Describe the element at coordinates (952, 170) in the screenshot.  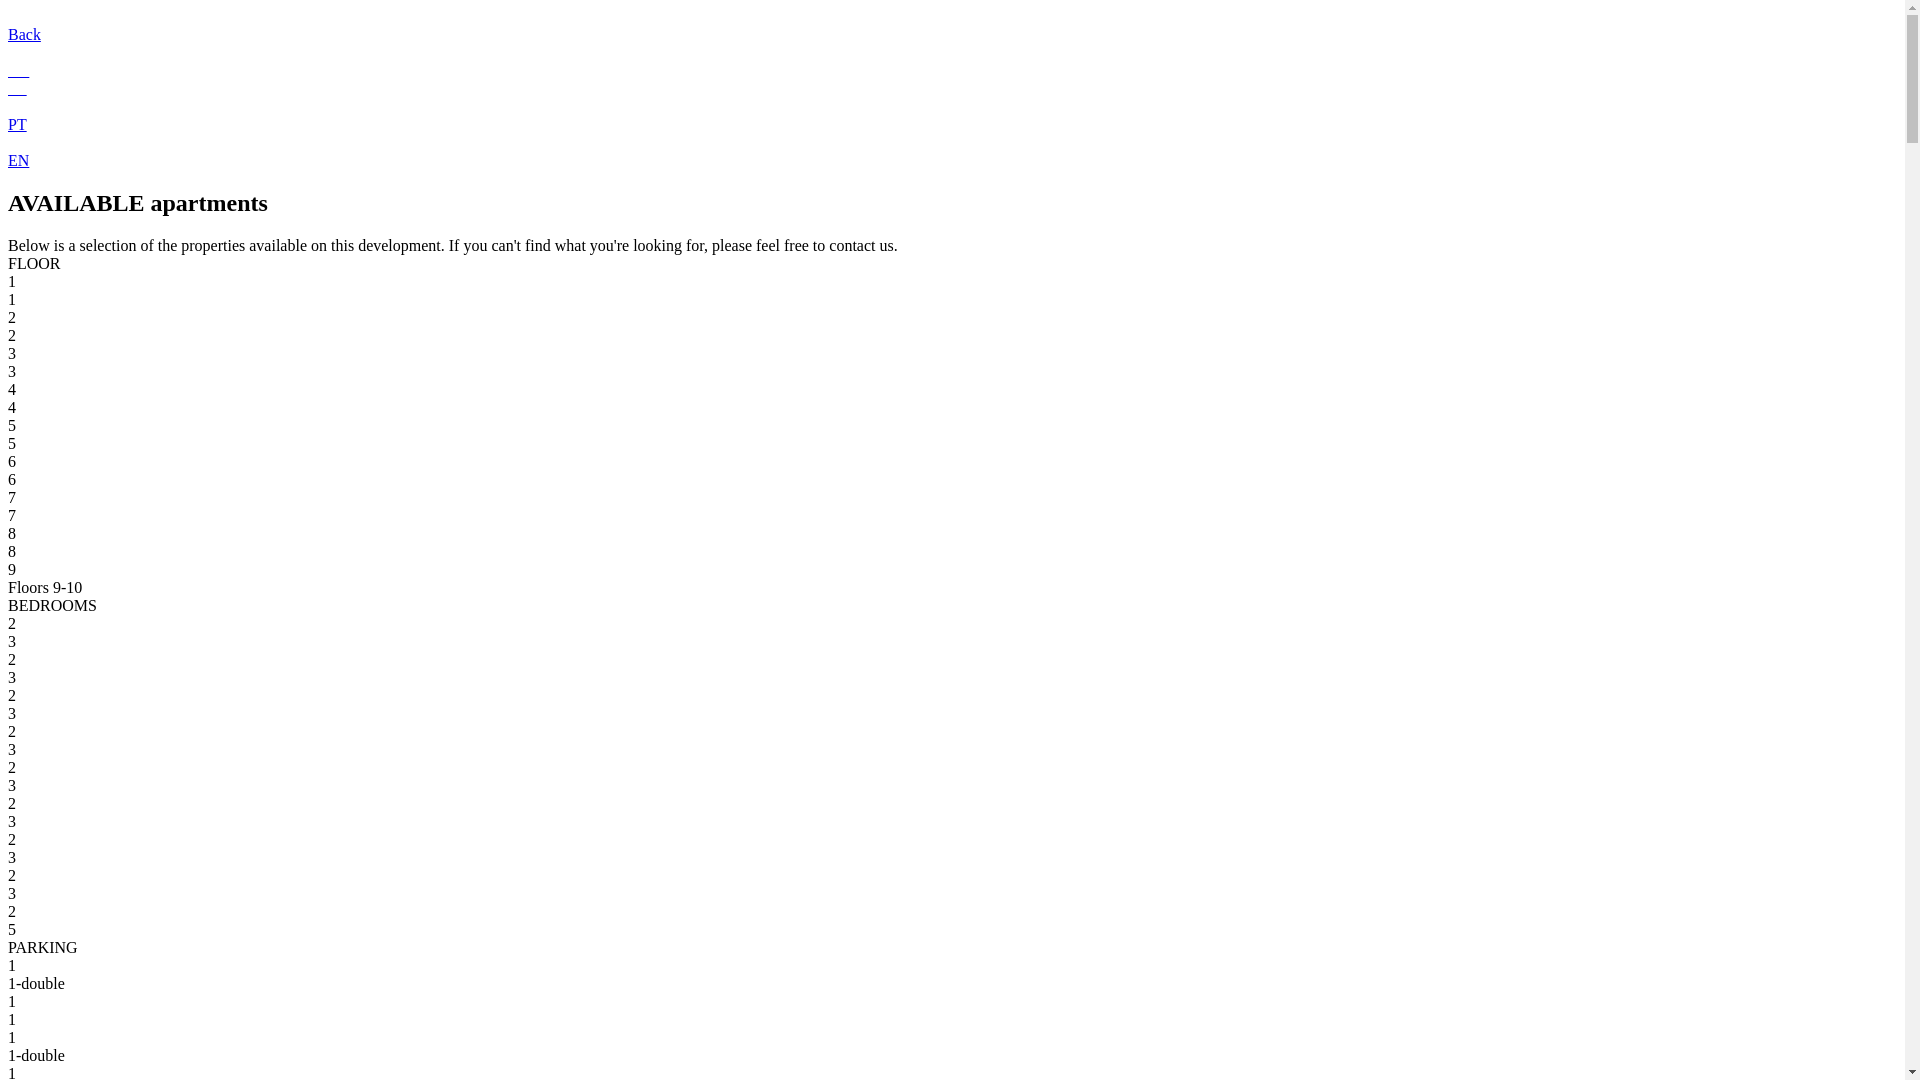
I see `EN` at that location.